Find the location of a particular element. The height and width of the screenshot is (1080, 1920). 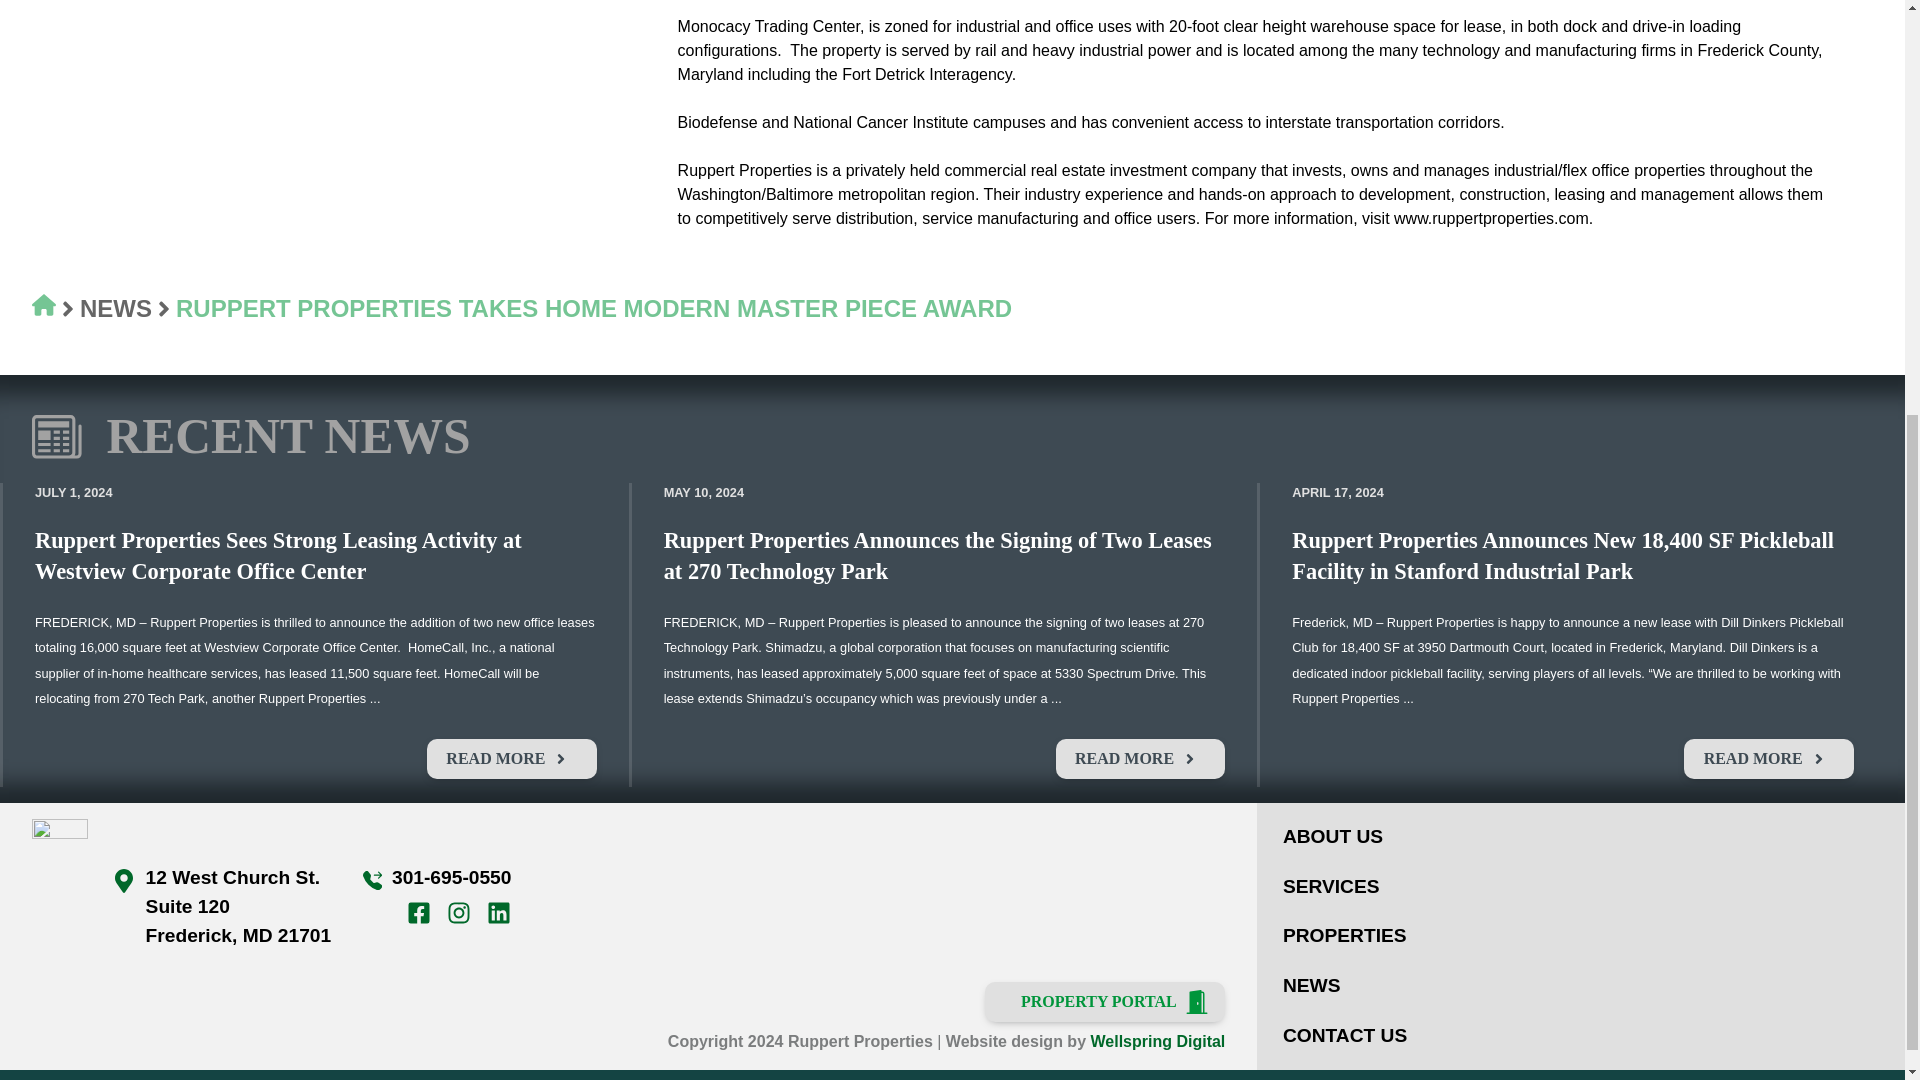

READ MORE is located at coordinates (1768, 758).